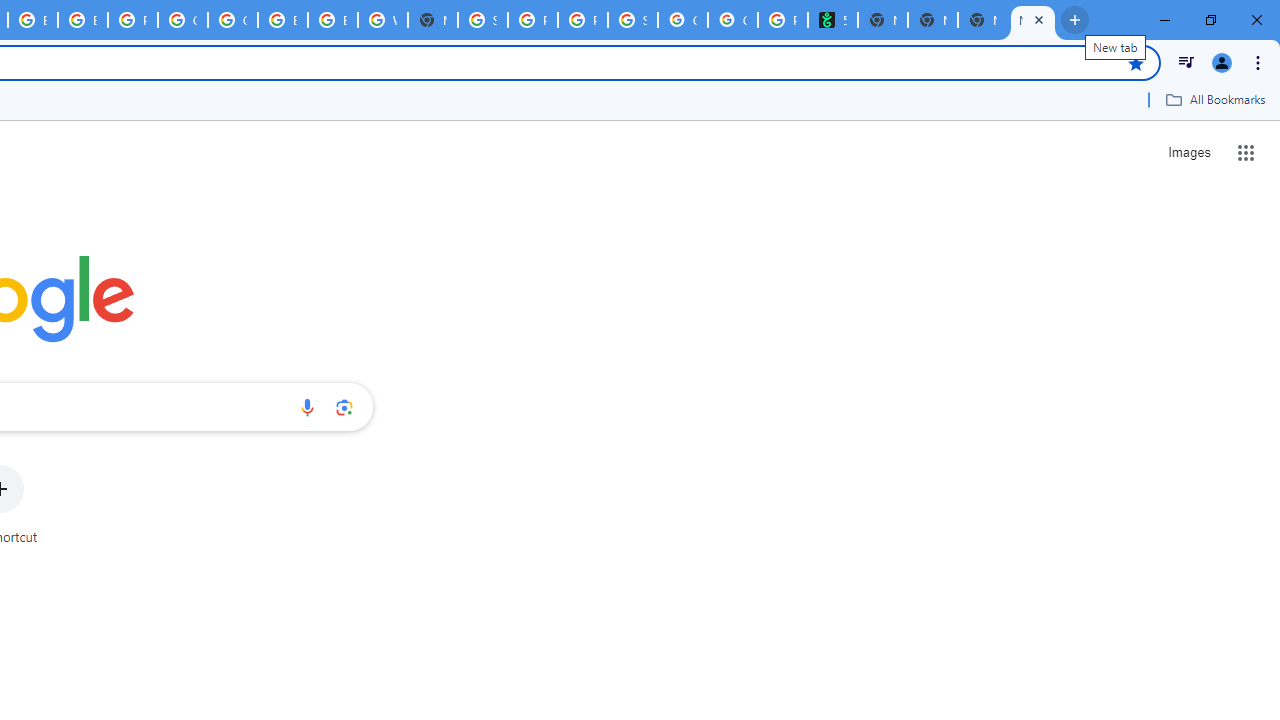 This screenshot has height=720, width=1280. I want to click on New Tab, so click(1032, 20).